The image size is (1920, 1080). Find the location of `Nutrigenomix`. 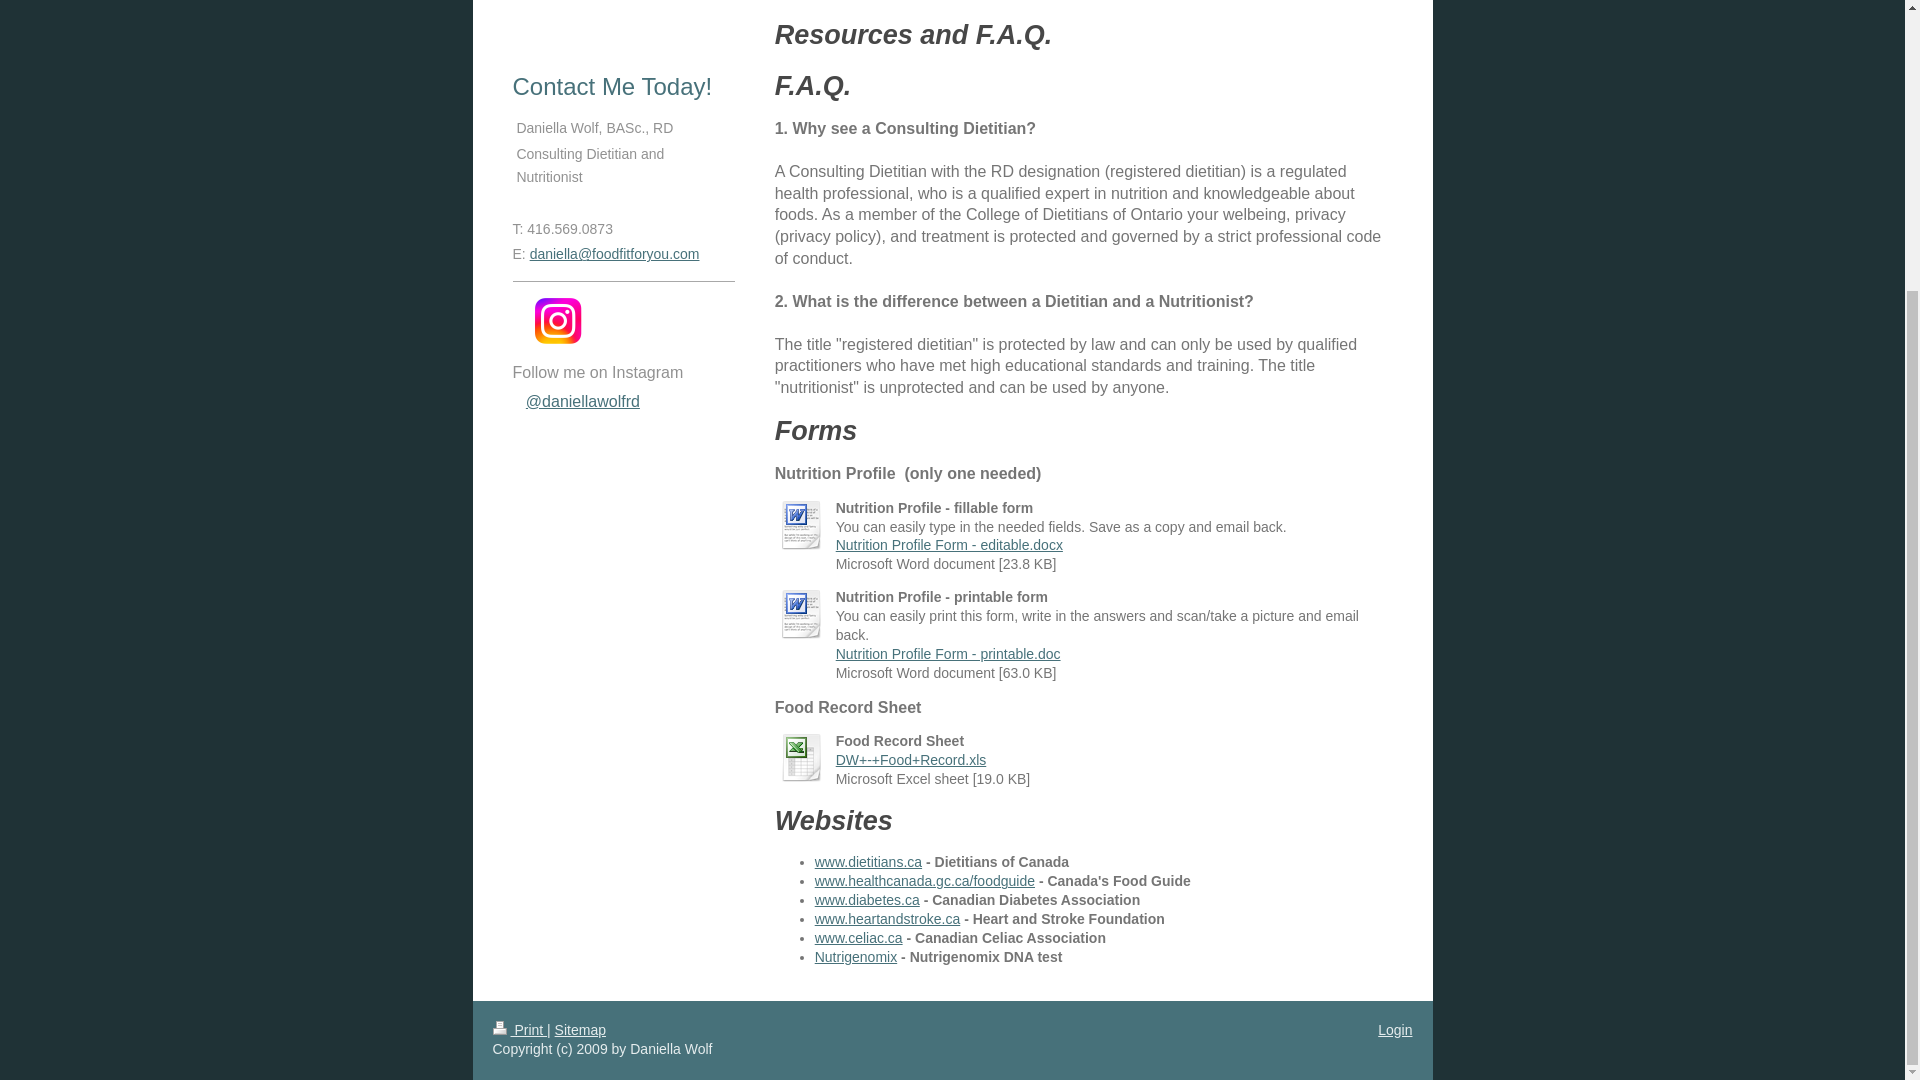

Nutrigenomix is located at coordinates (855, 957).